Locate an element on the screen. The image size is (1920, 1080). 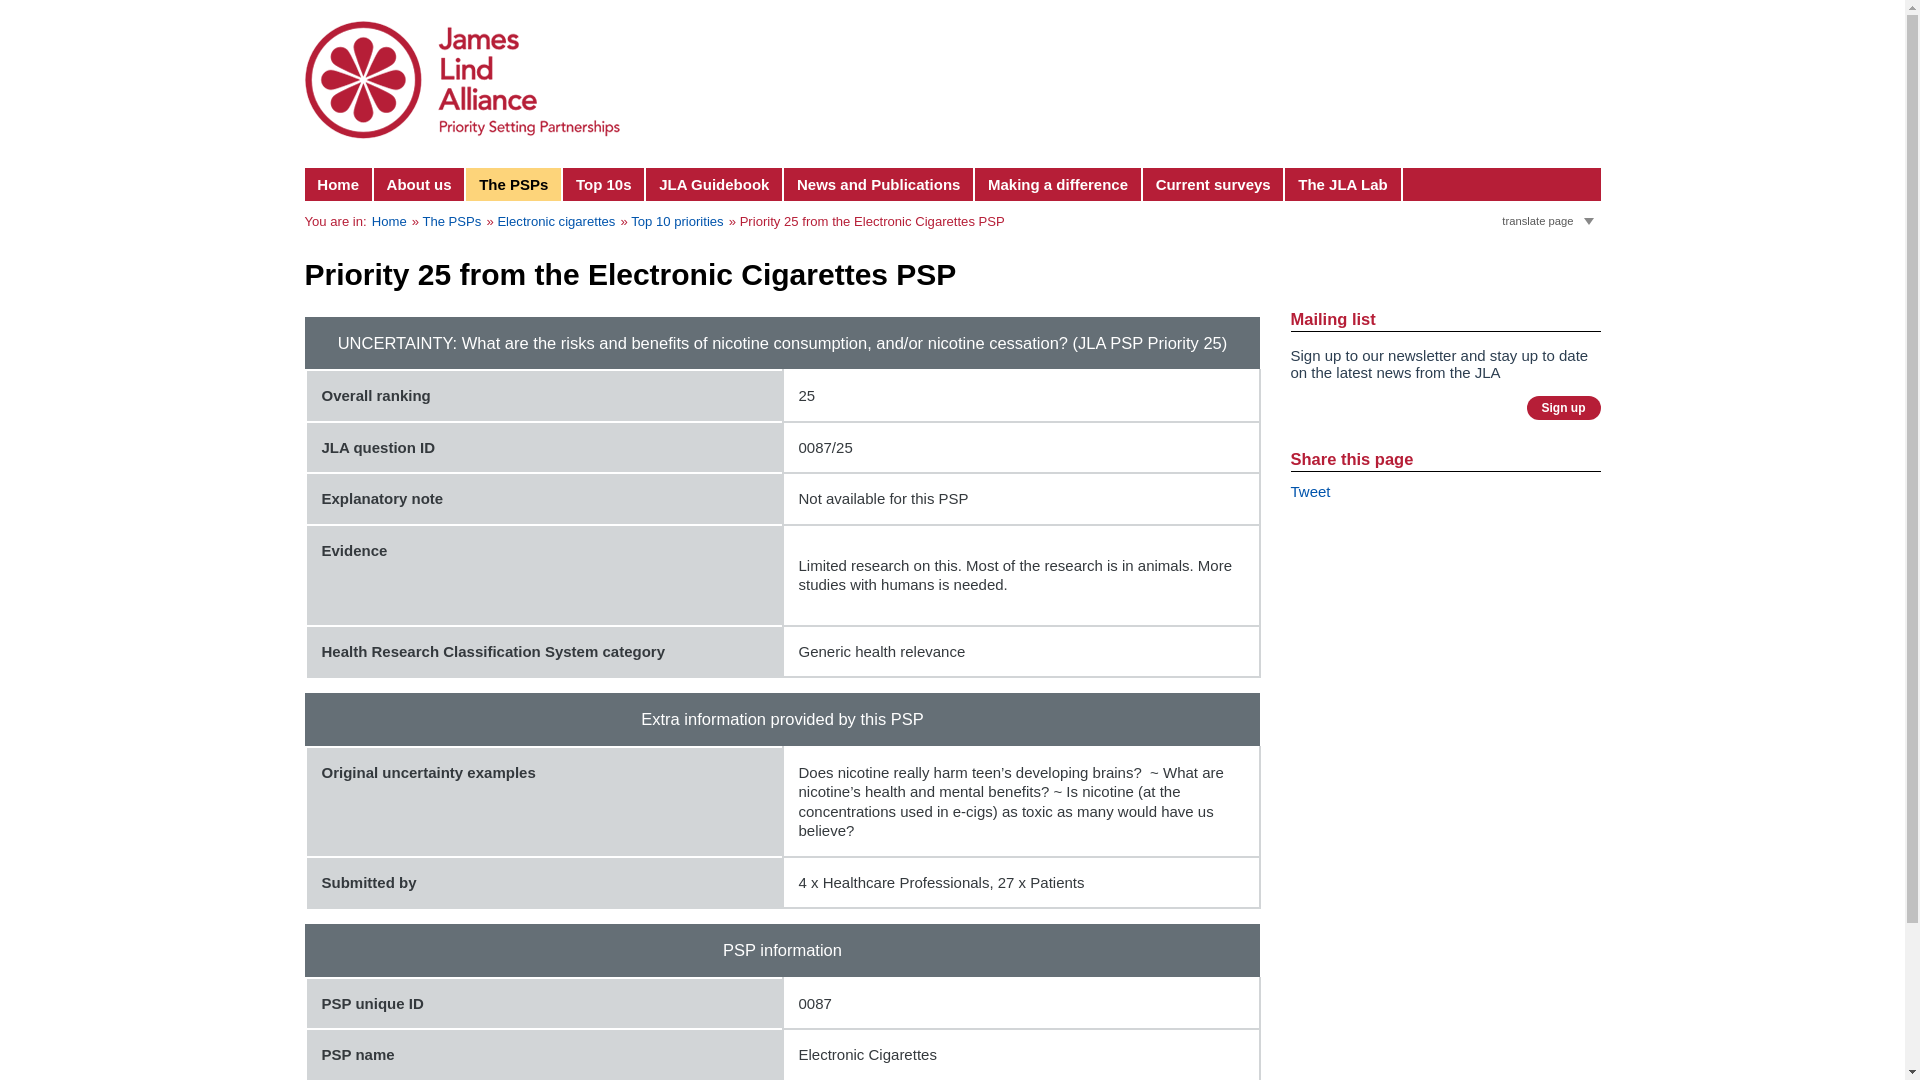
Top 10s is located at coordinates (604, 184).